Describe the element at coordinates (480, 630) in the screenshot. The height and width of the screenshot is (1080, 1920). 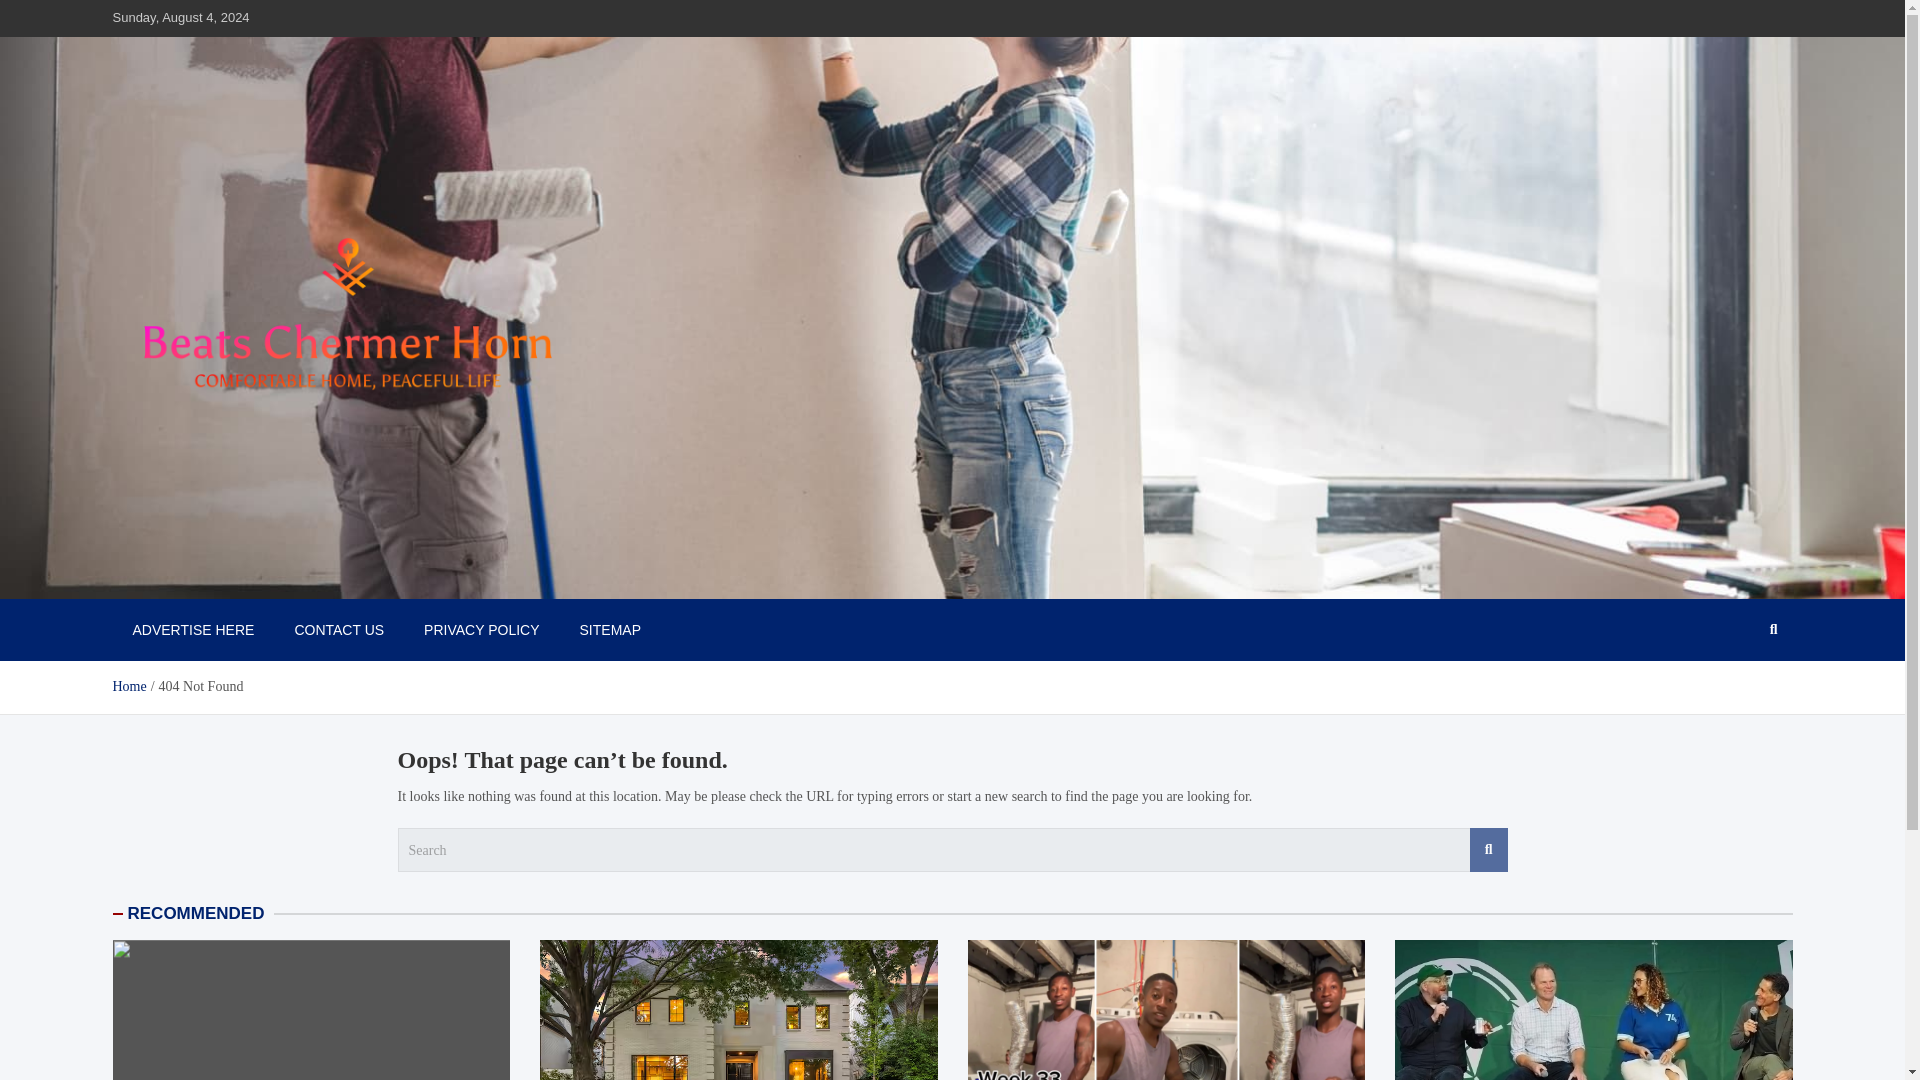
I see `PRIVACY POLICY` at that location.